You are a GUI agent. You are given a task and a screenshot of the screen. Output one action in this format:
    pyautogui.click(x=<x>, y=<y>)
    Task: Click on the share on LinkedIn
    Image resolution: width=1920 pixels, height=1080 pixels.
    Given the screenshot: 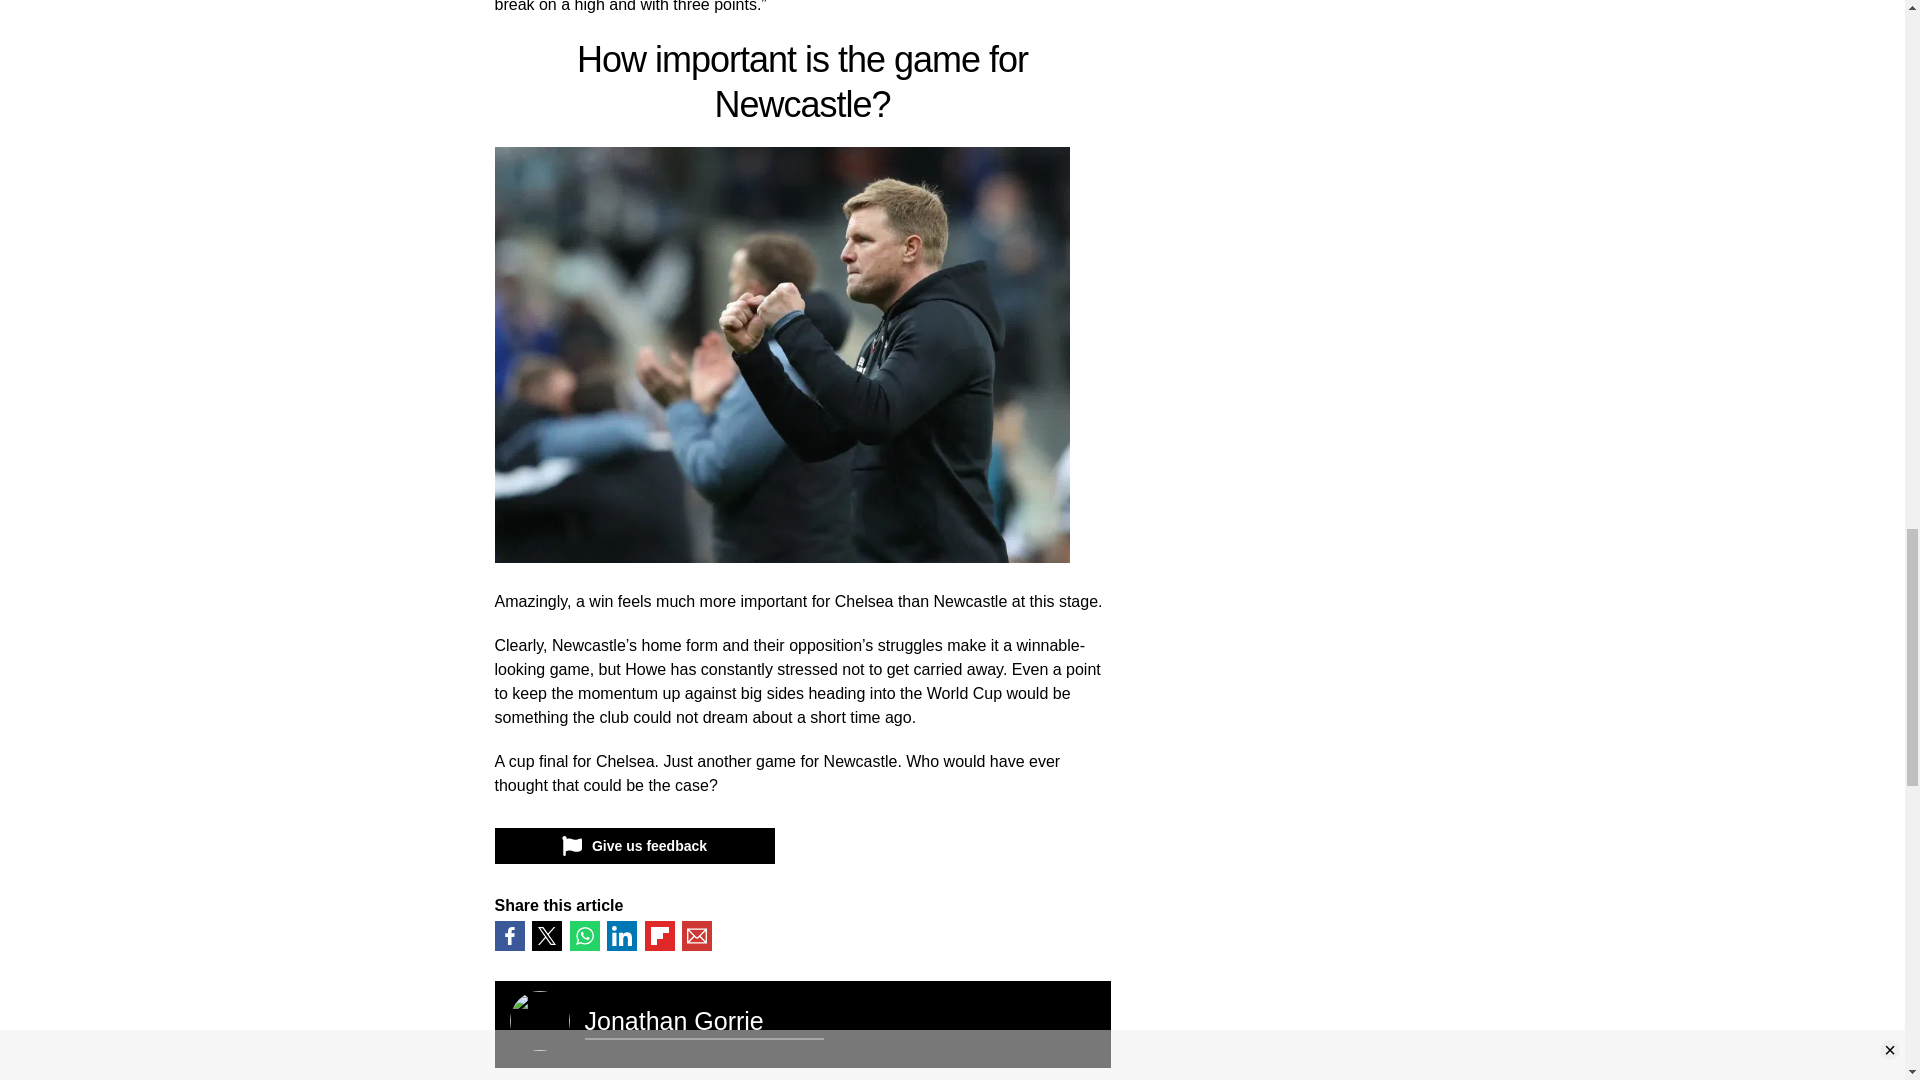 What is the action you would take?
    pyautogui.click(x=622, y=935)
    